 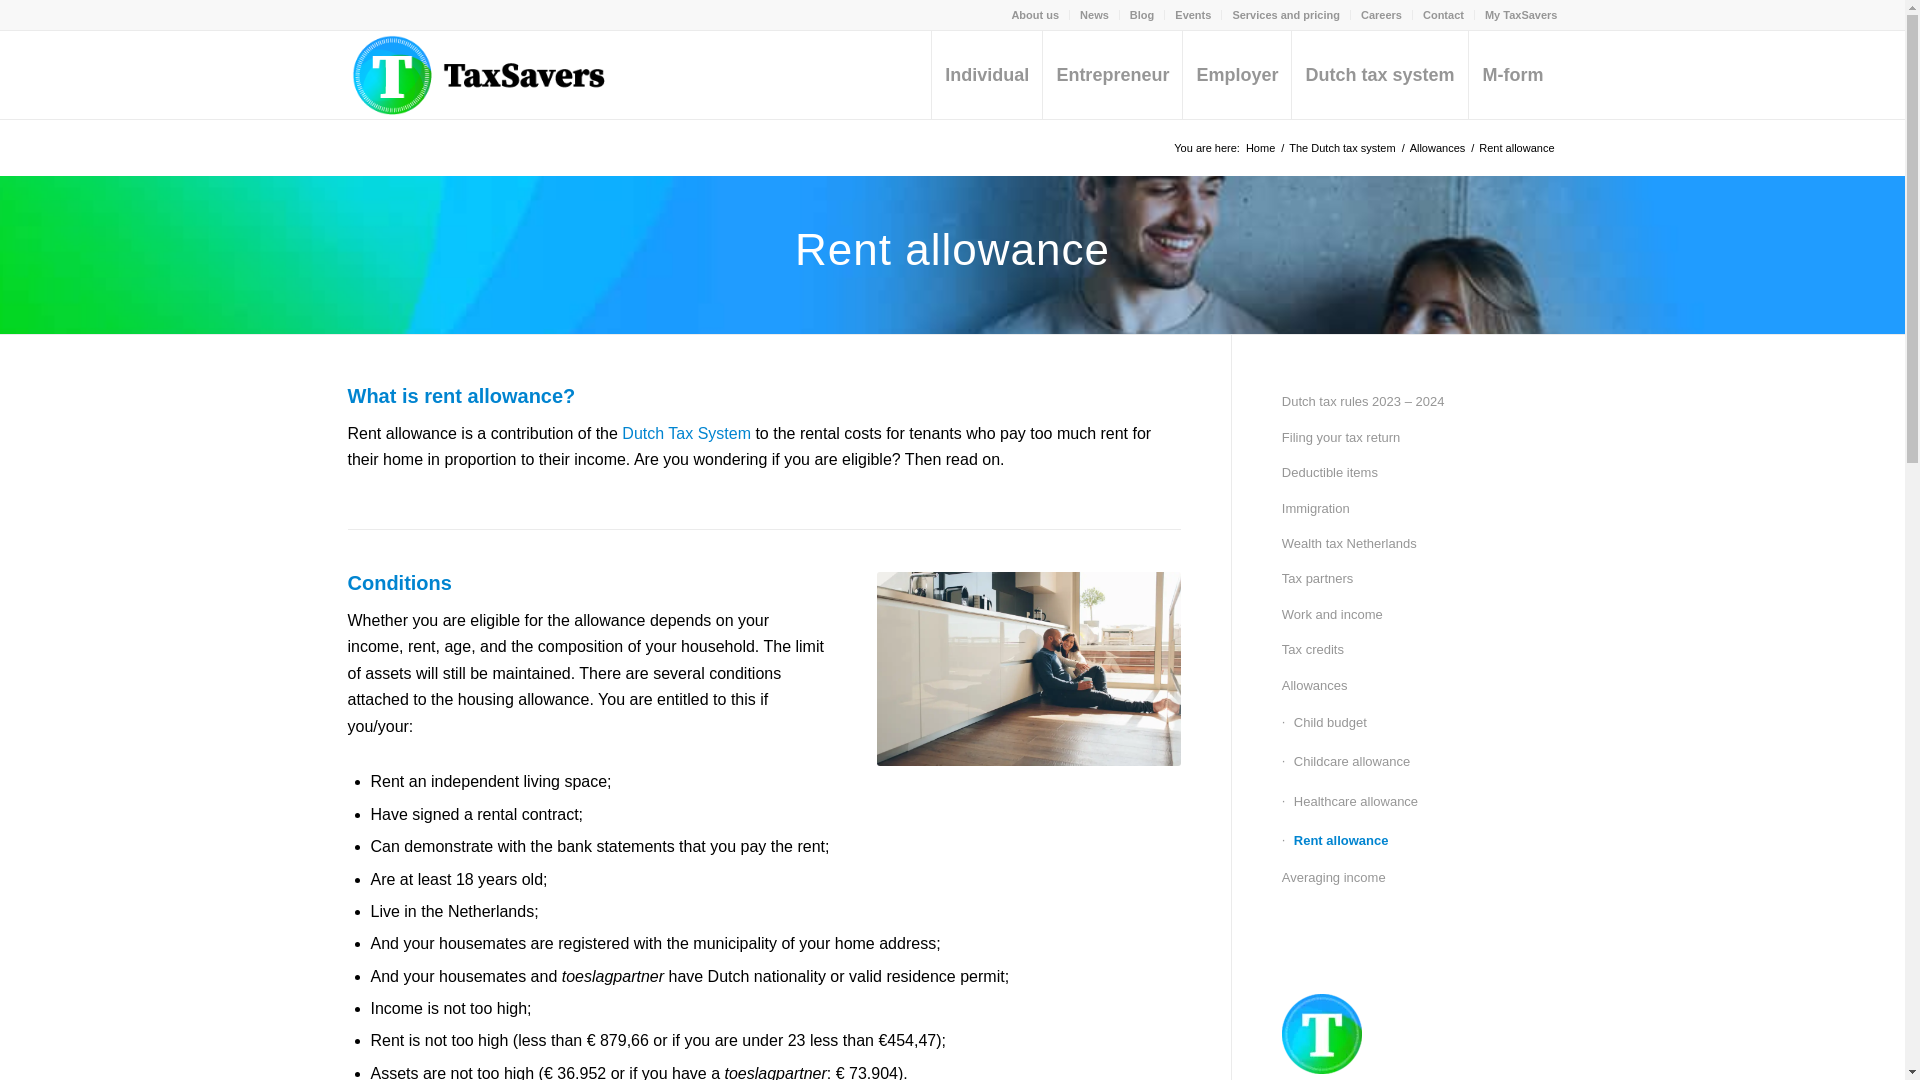 I want to click on Home, so click(x=1260, y=148).